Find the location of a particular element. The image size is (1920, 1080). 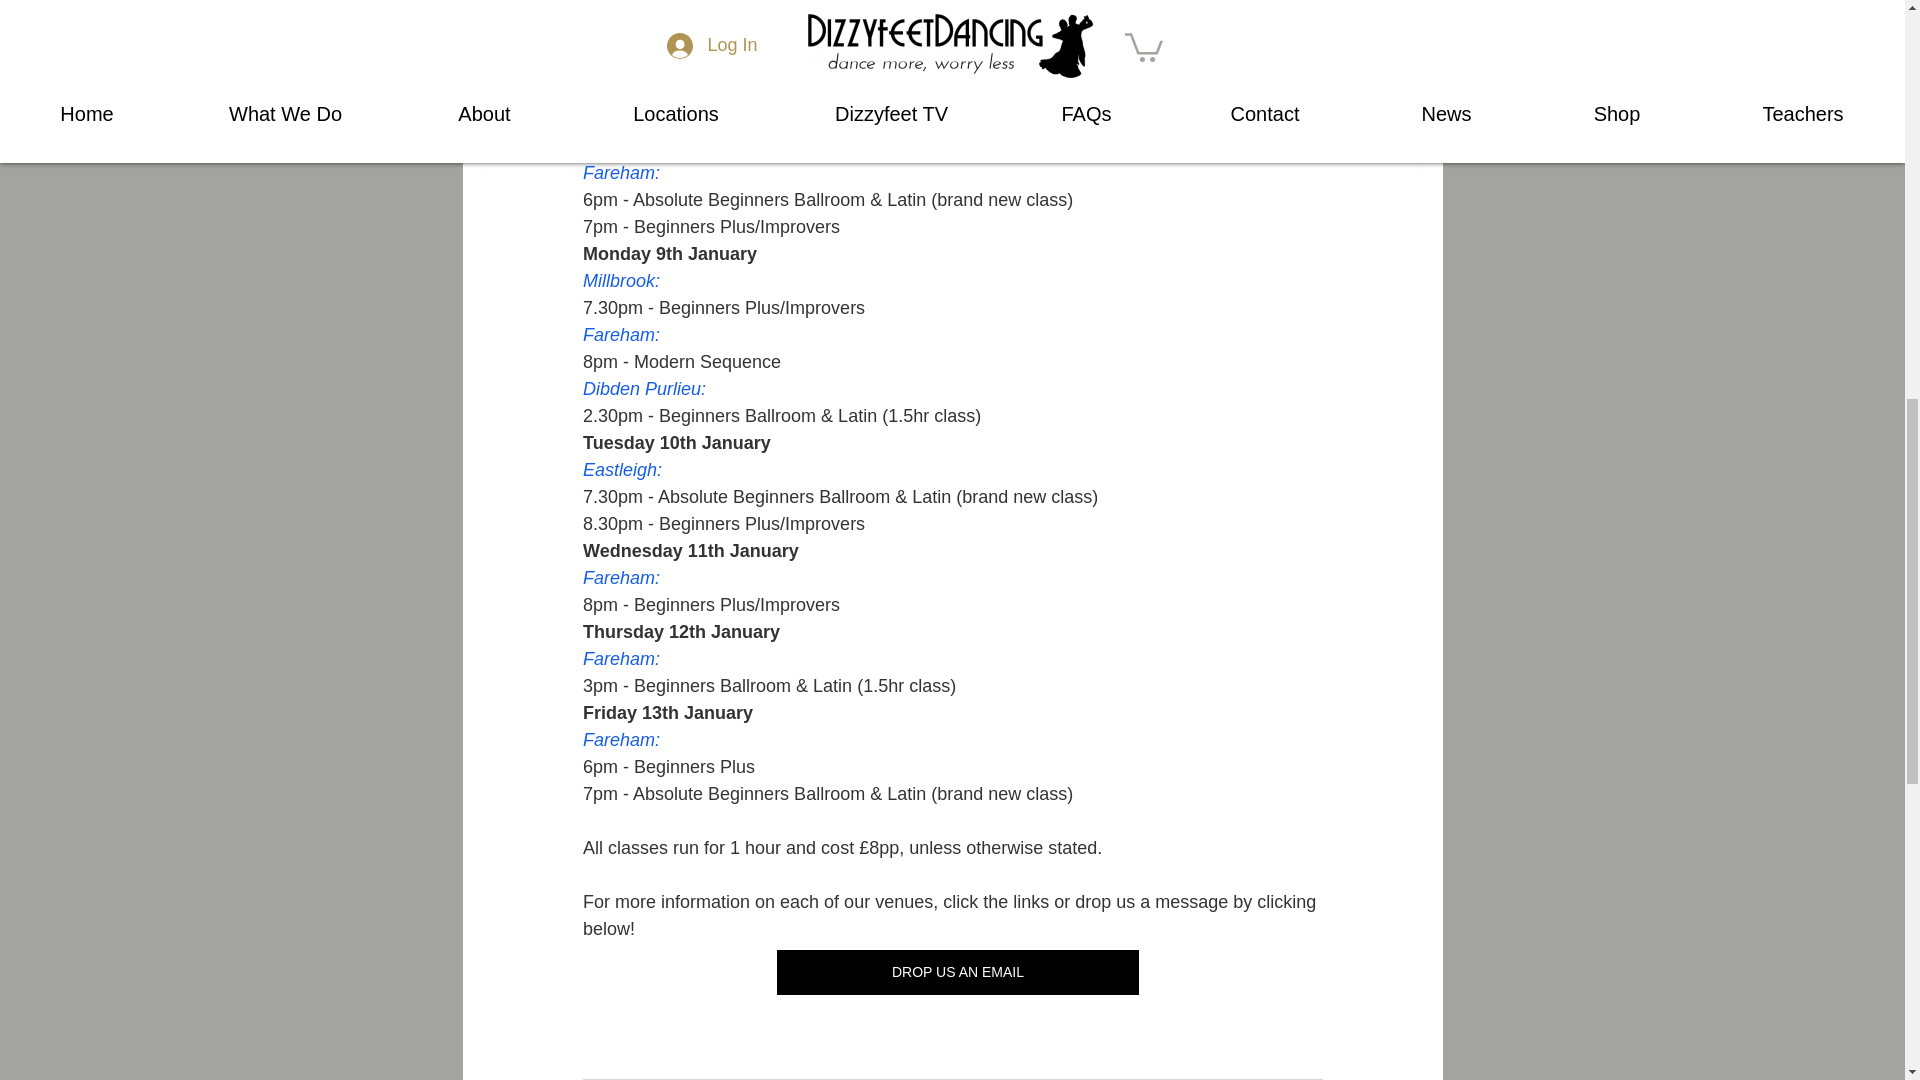

Fareham: is located at coordinates (620, 658).